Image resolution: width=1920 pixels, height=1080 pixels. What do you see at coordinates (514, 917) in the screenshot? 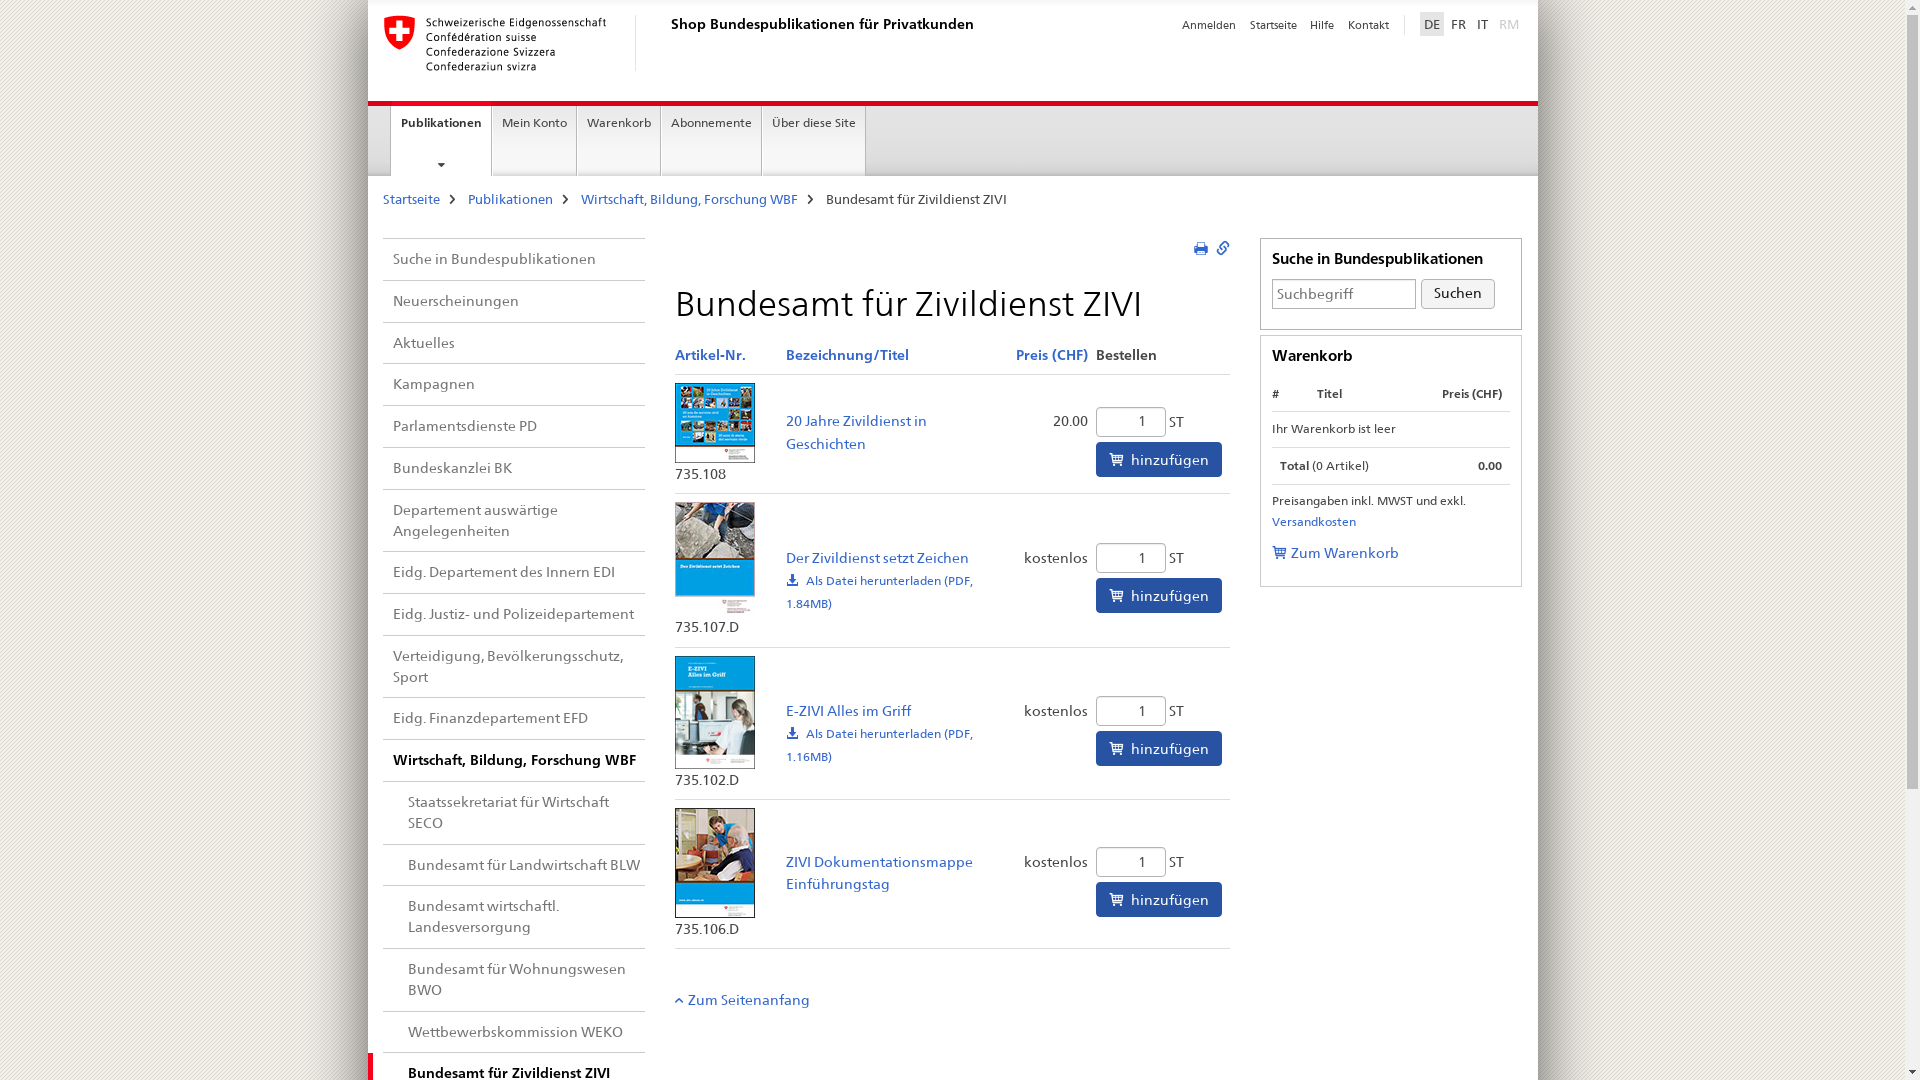
I see `Bundesamt wirtschaftl. Landesversorgung` at bounding box center [514, 917].